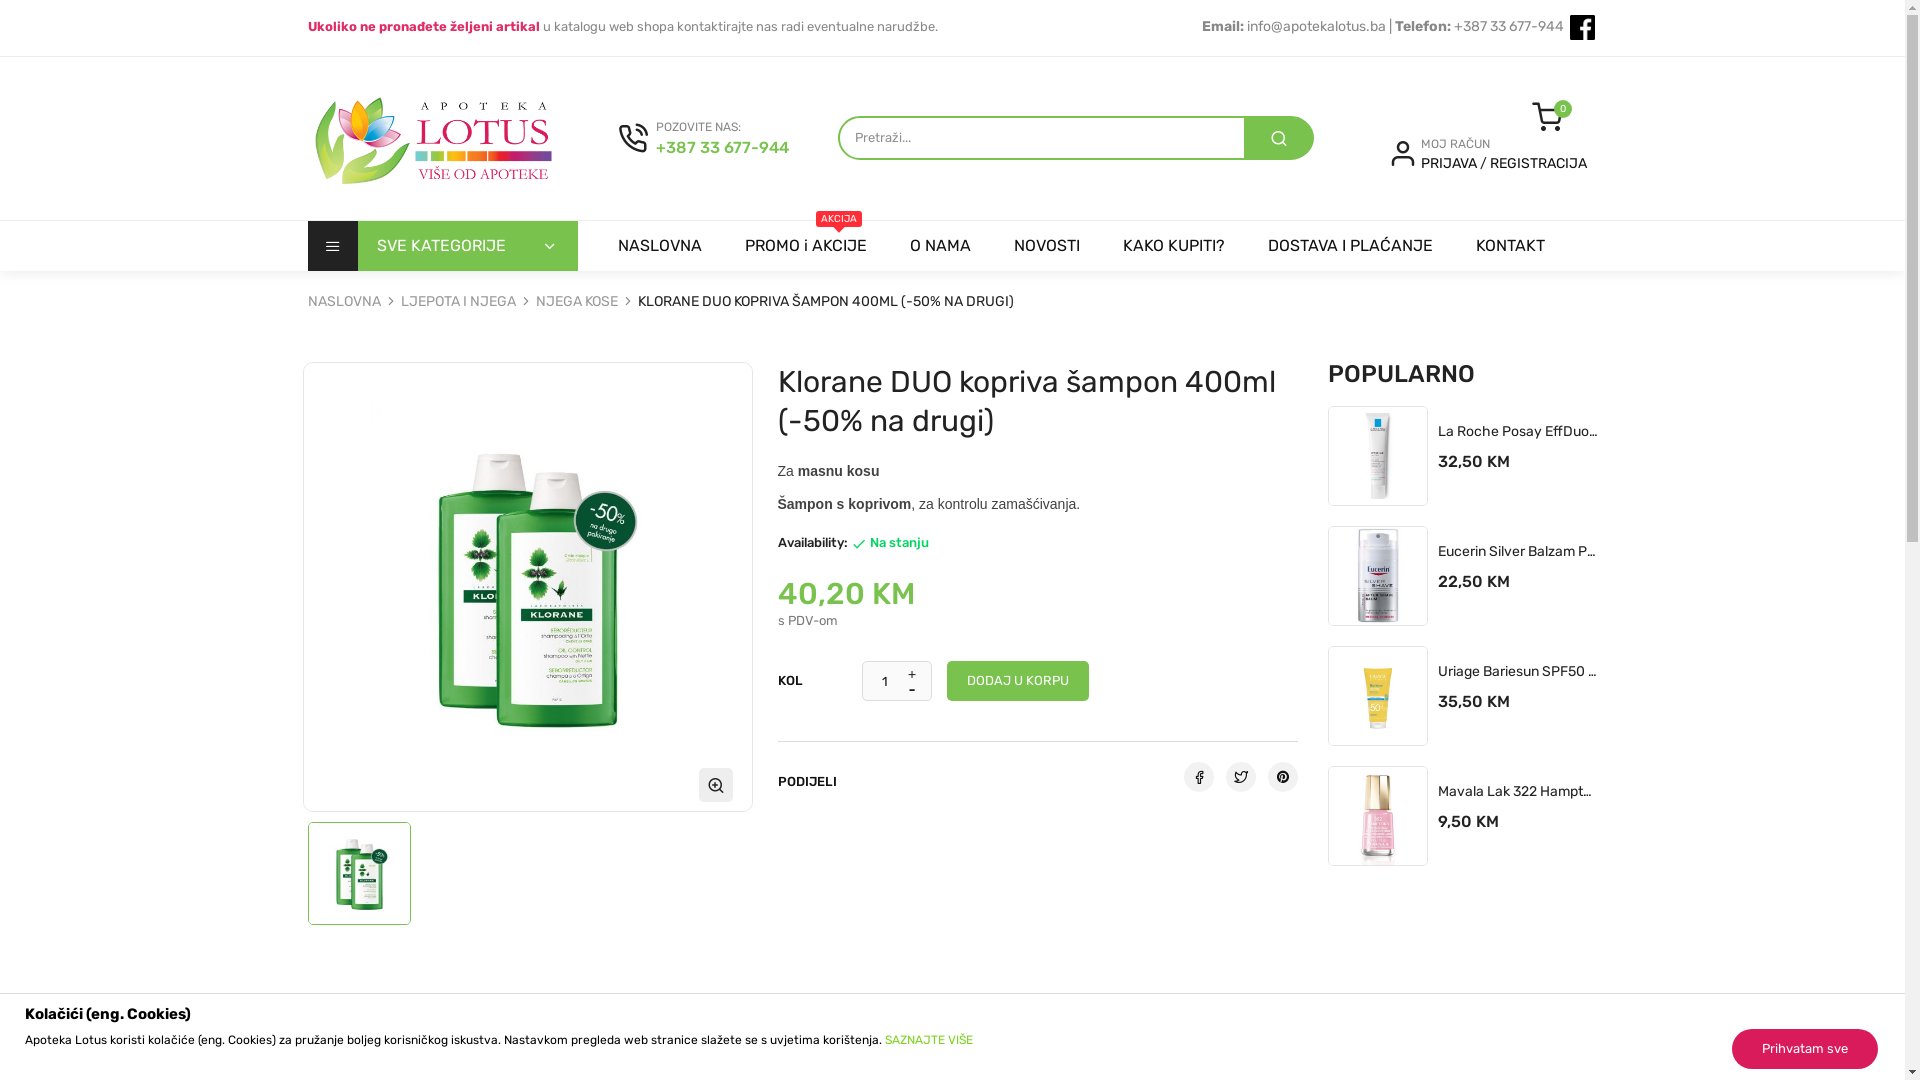 The height and width of the screenshot is (1080, 1920). Describe the element at coordinates (1279, 138) in the screenshot. I see `Search Products` at that location.